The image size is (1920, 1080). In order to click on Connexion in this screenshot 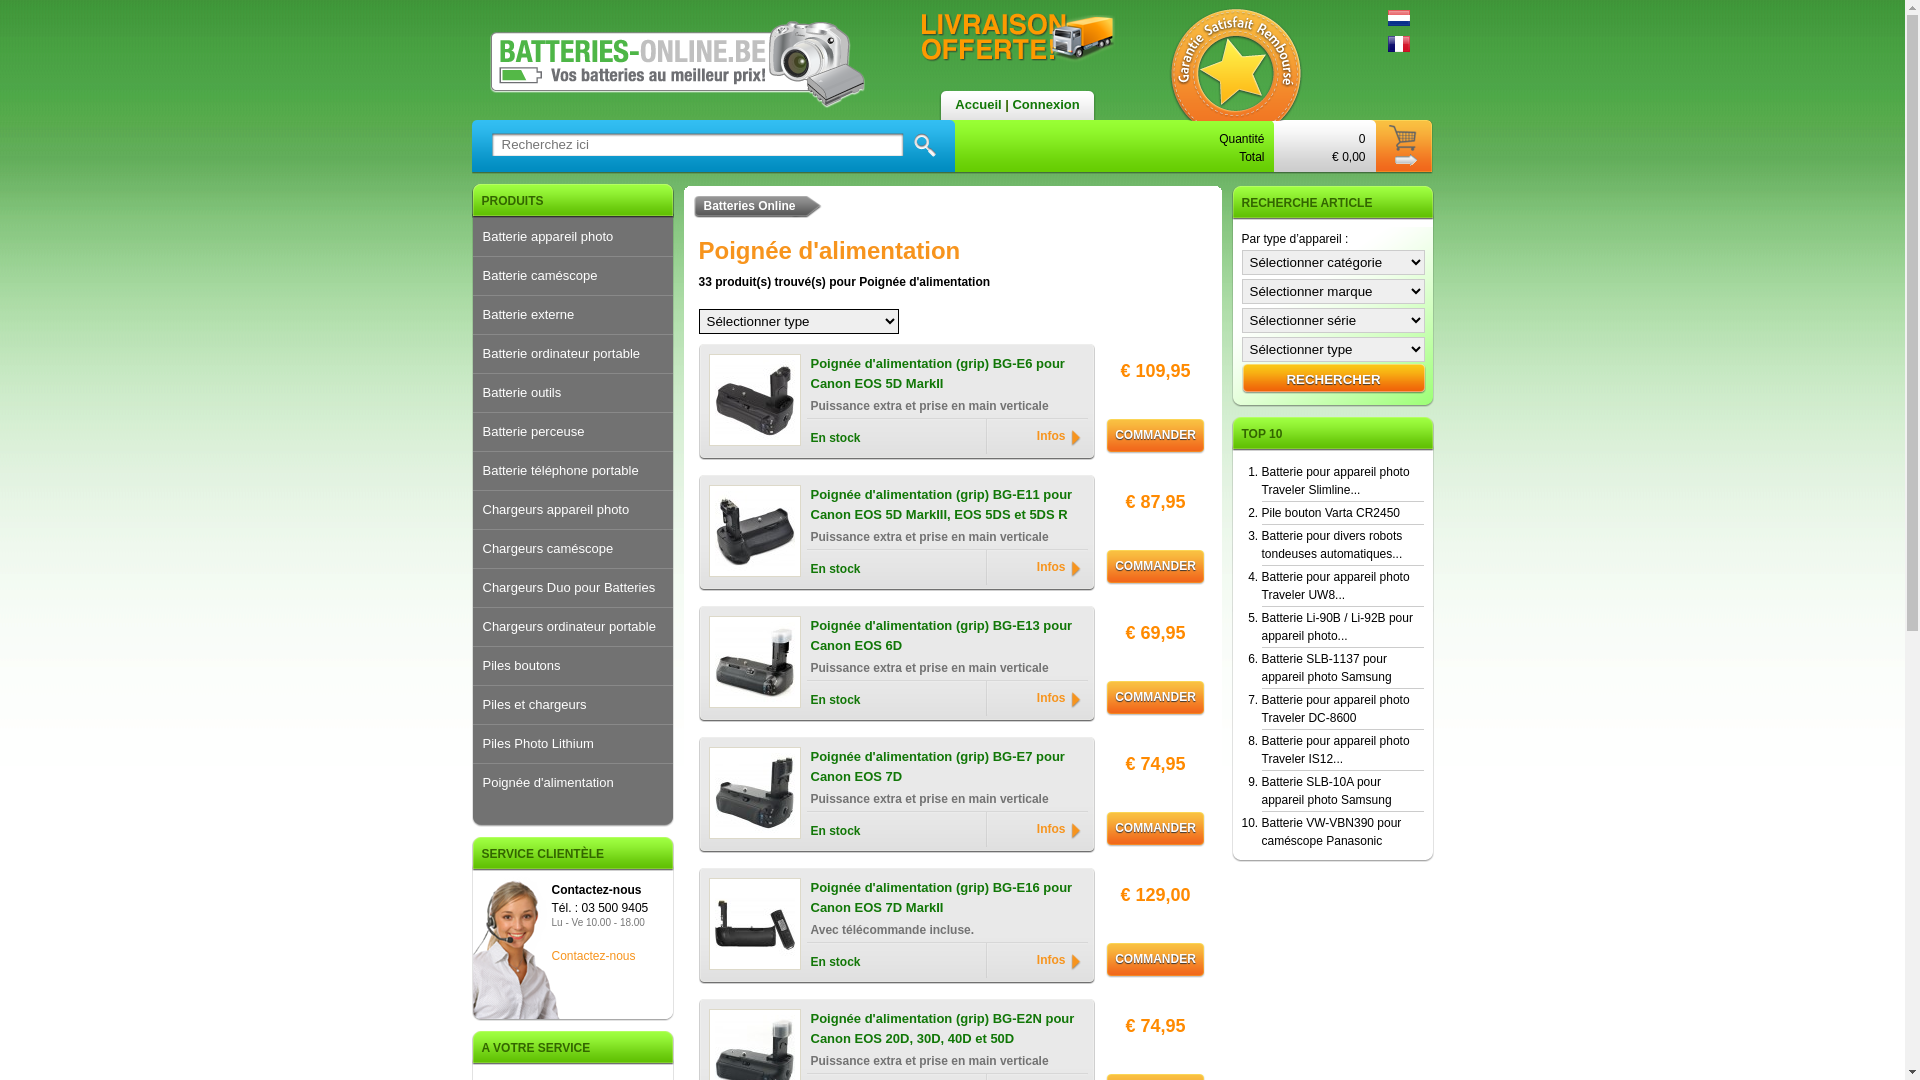, I will do `click(1046, 104)`.